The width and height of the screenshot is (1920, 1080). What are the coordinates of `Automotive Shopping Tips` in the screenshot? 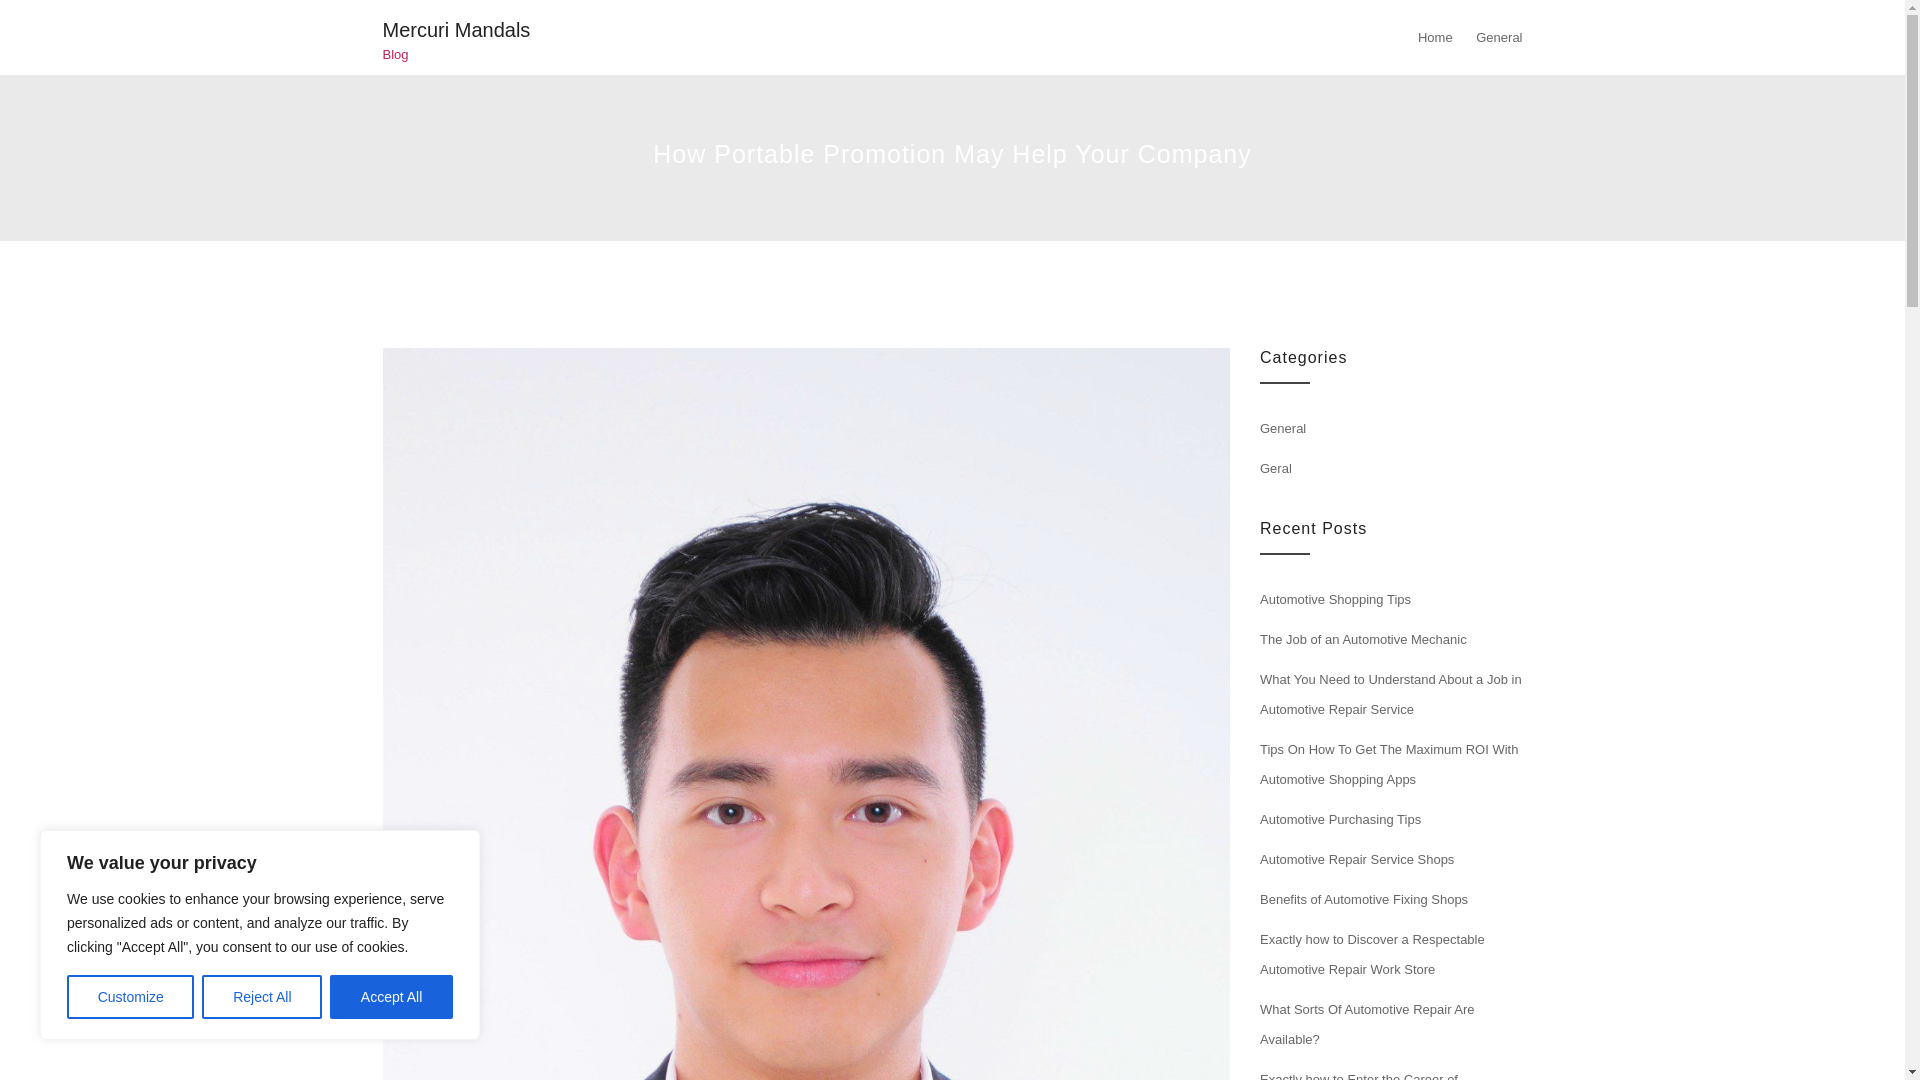 It's located at (1335, 598).